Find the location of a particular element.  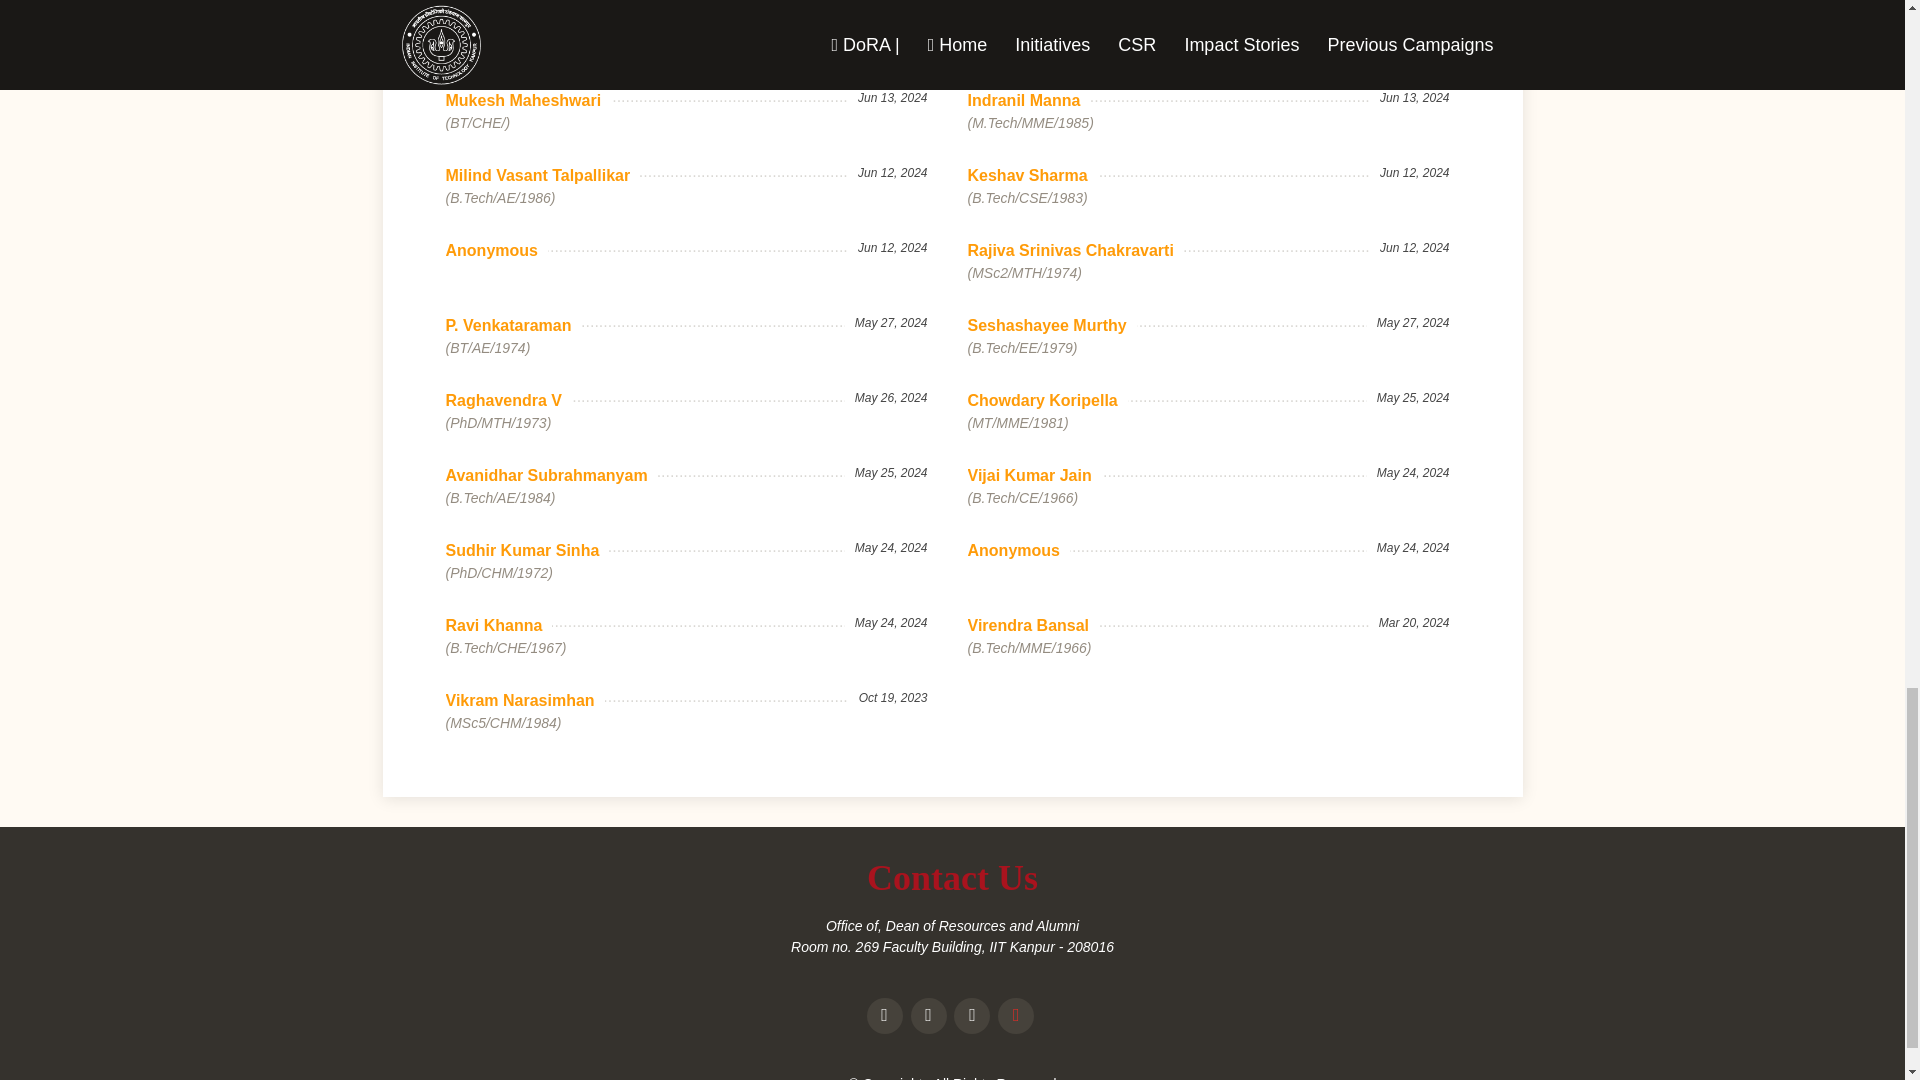

Anonymous is located at coordinates (1018, 550).